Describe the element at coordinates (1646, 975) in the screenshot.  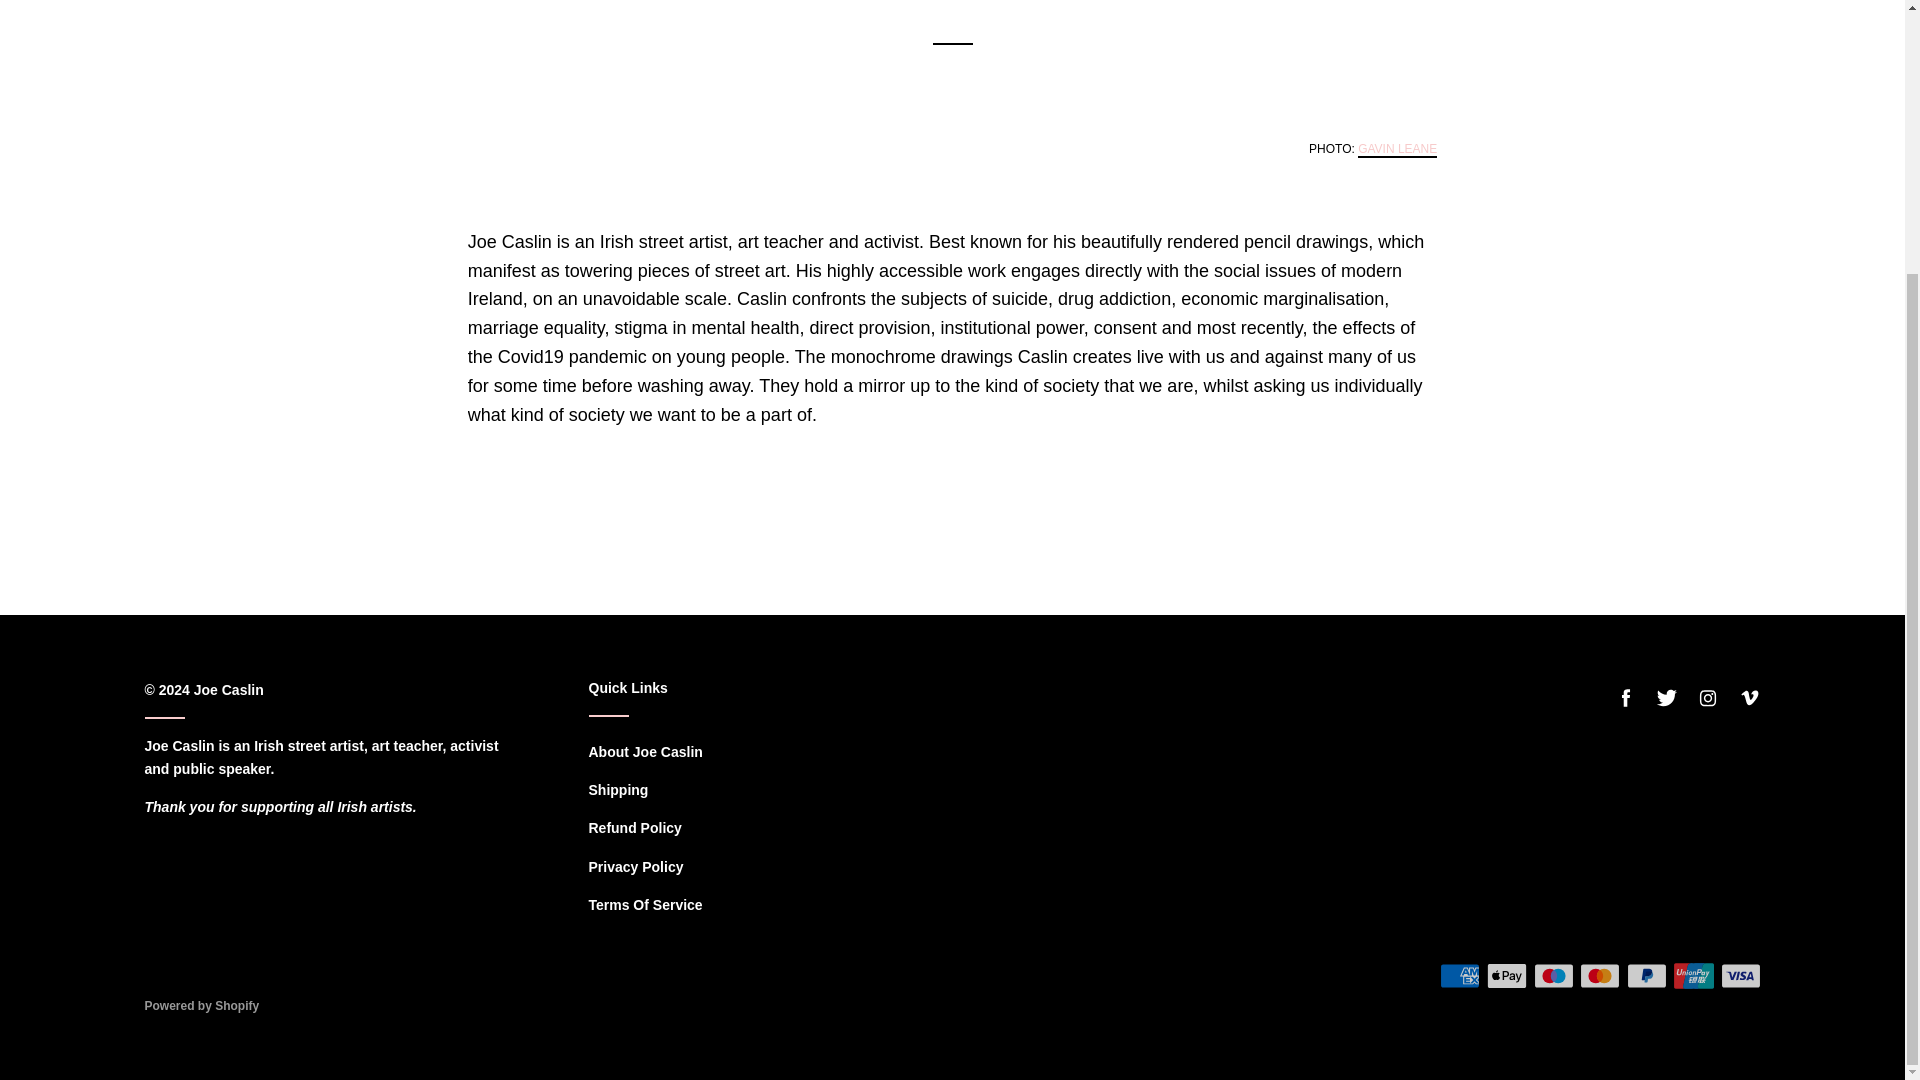
I see `PayPal` at that location.